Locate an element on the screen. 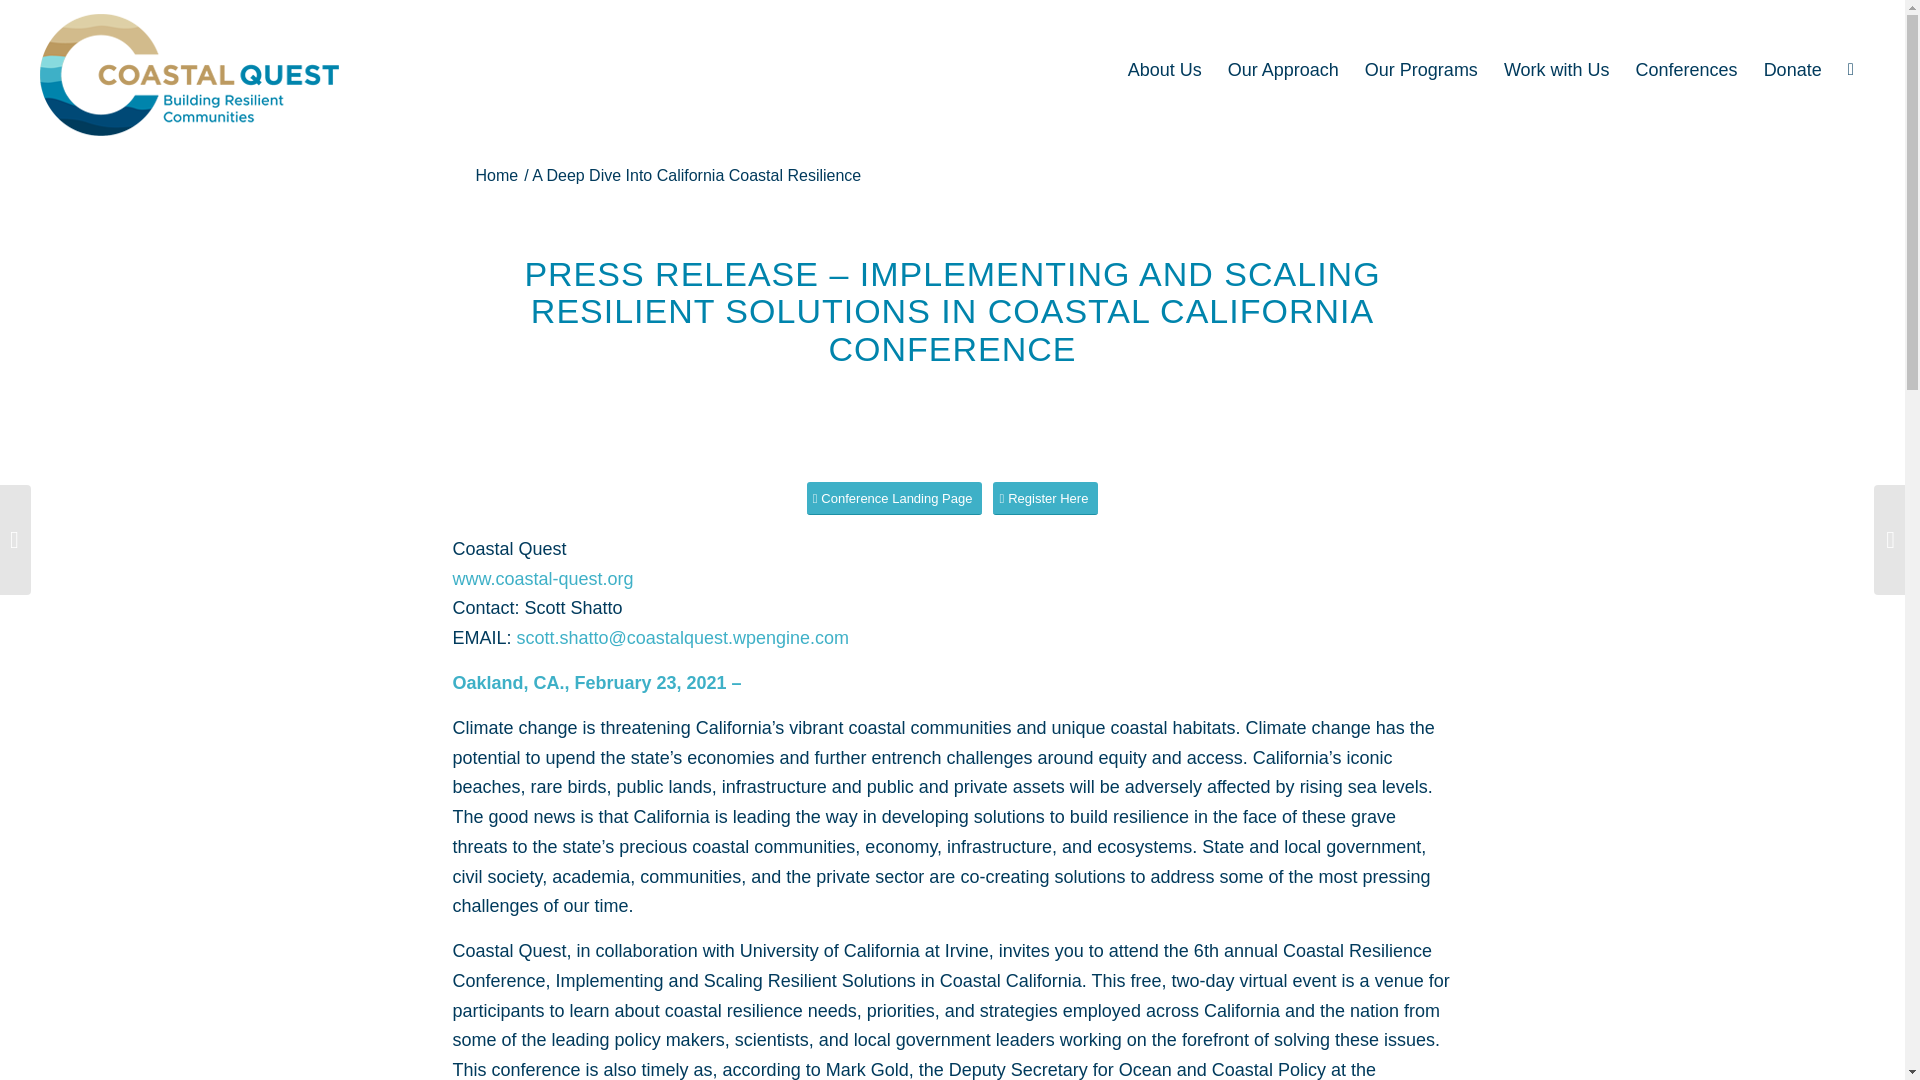 The width and height of the screenshot is (1920, 1080). Donate is located at coordinates (1793, 70).